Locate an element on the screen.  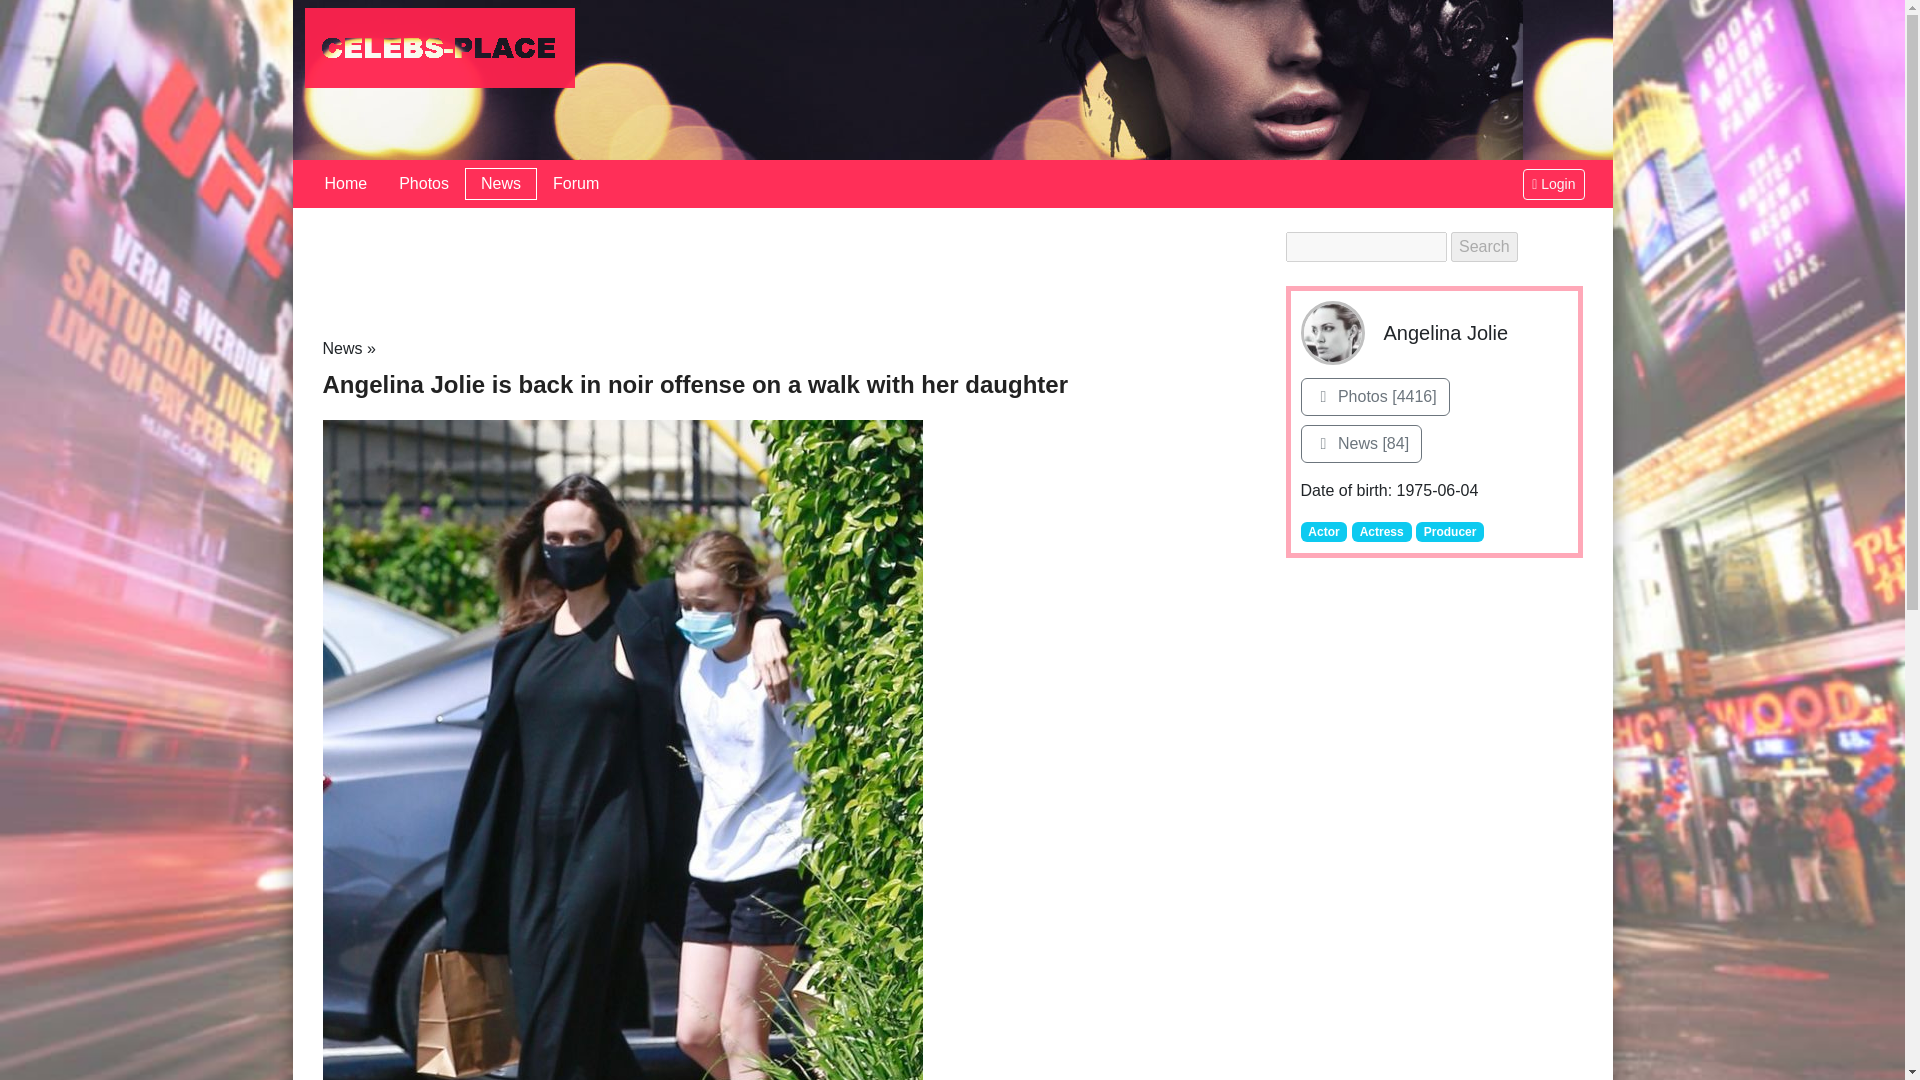
Photos is located at coordinates (423, 184).